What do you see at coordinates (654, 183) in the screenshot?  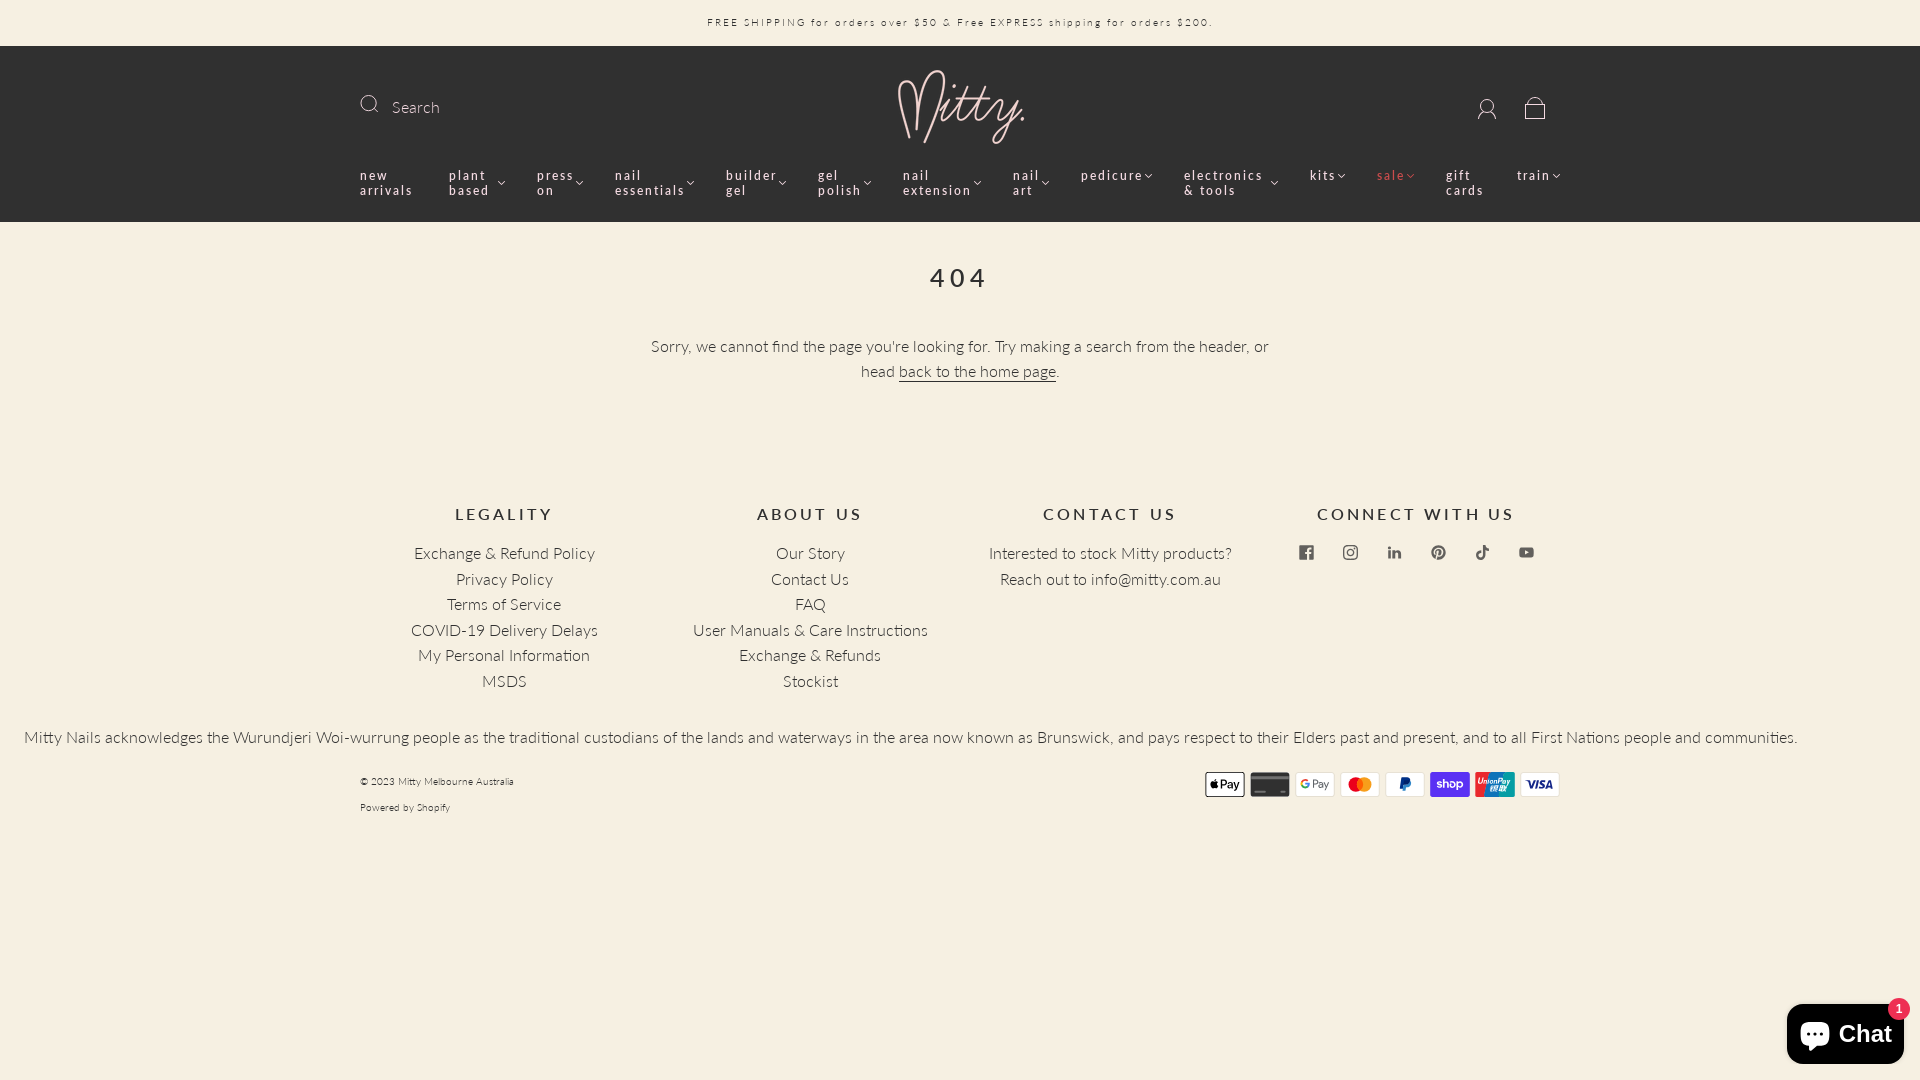 I see `nail essentials` at bounding box center [654, 183].